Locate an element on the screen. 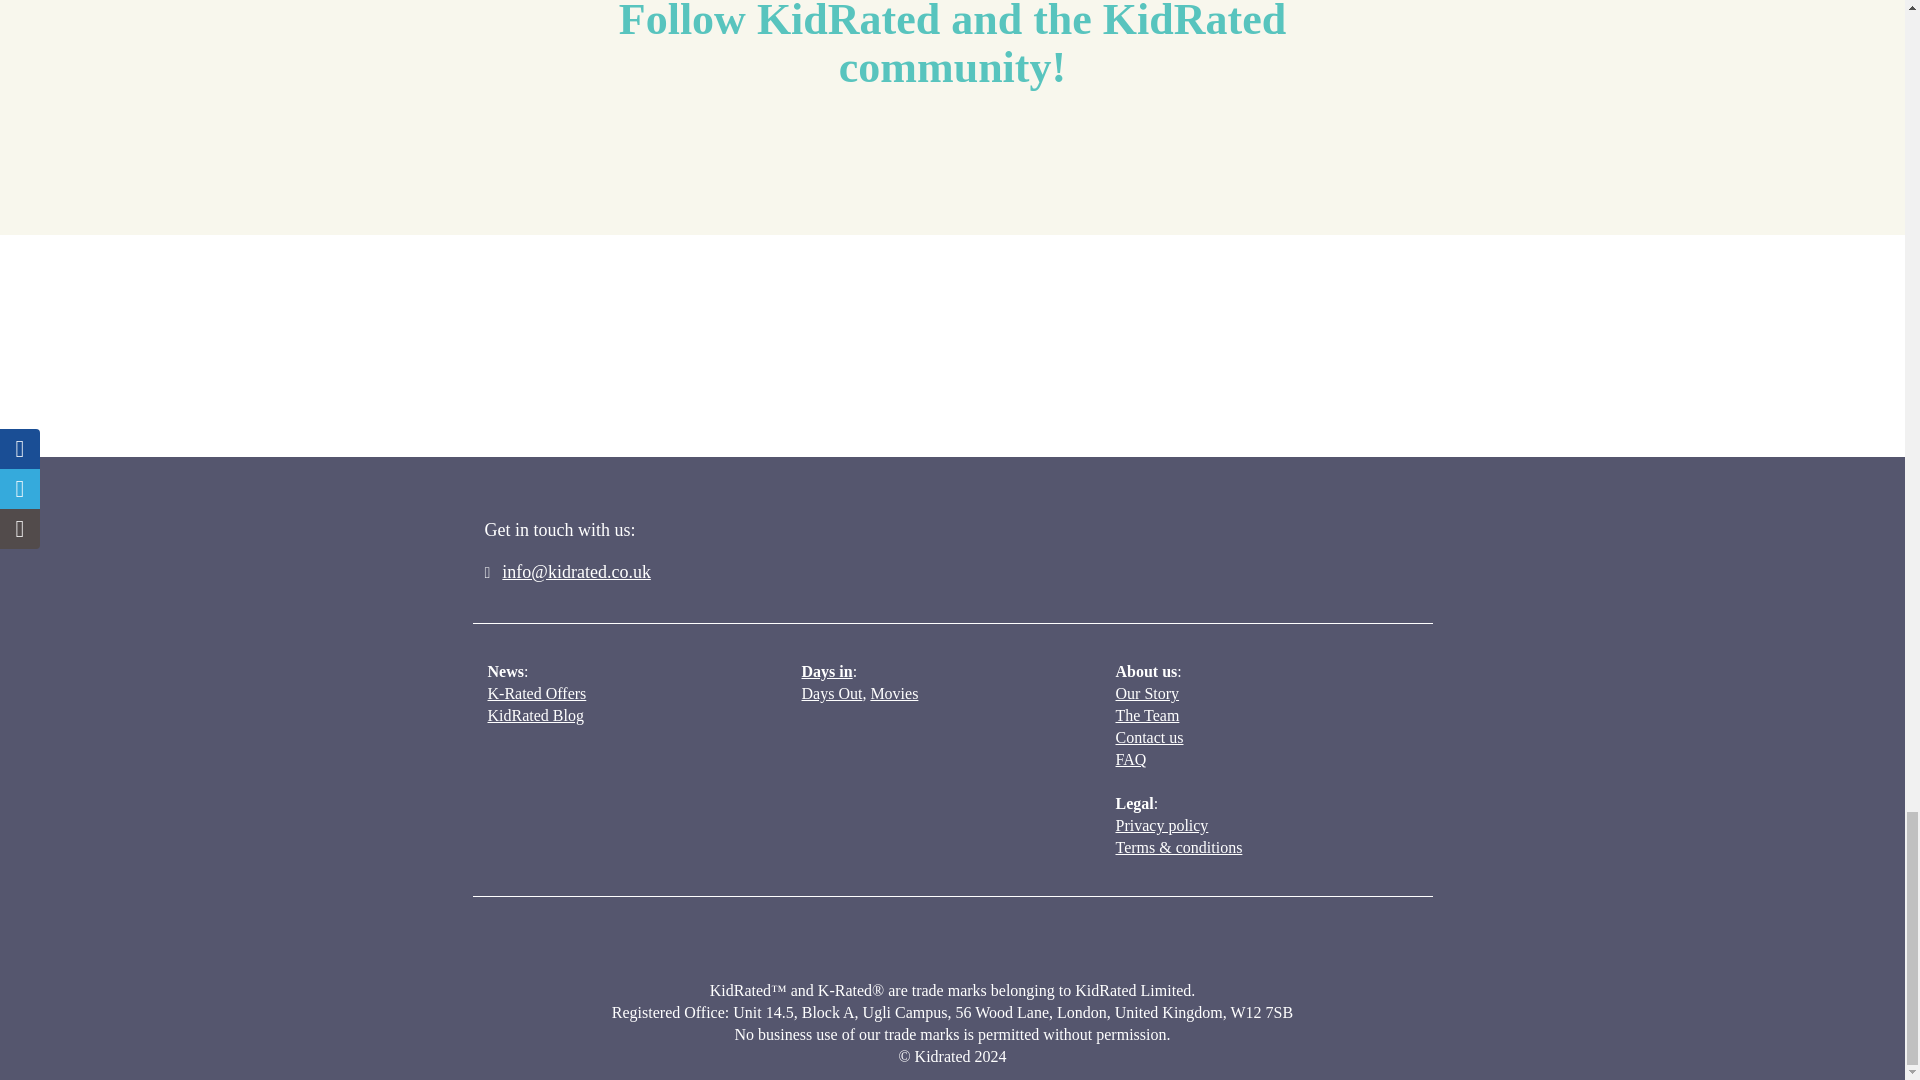 This screenshot has height=1080, width=1920. Kidrated's Twitter is located at coordinates (878, 156).